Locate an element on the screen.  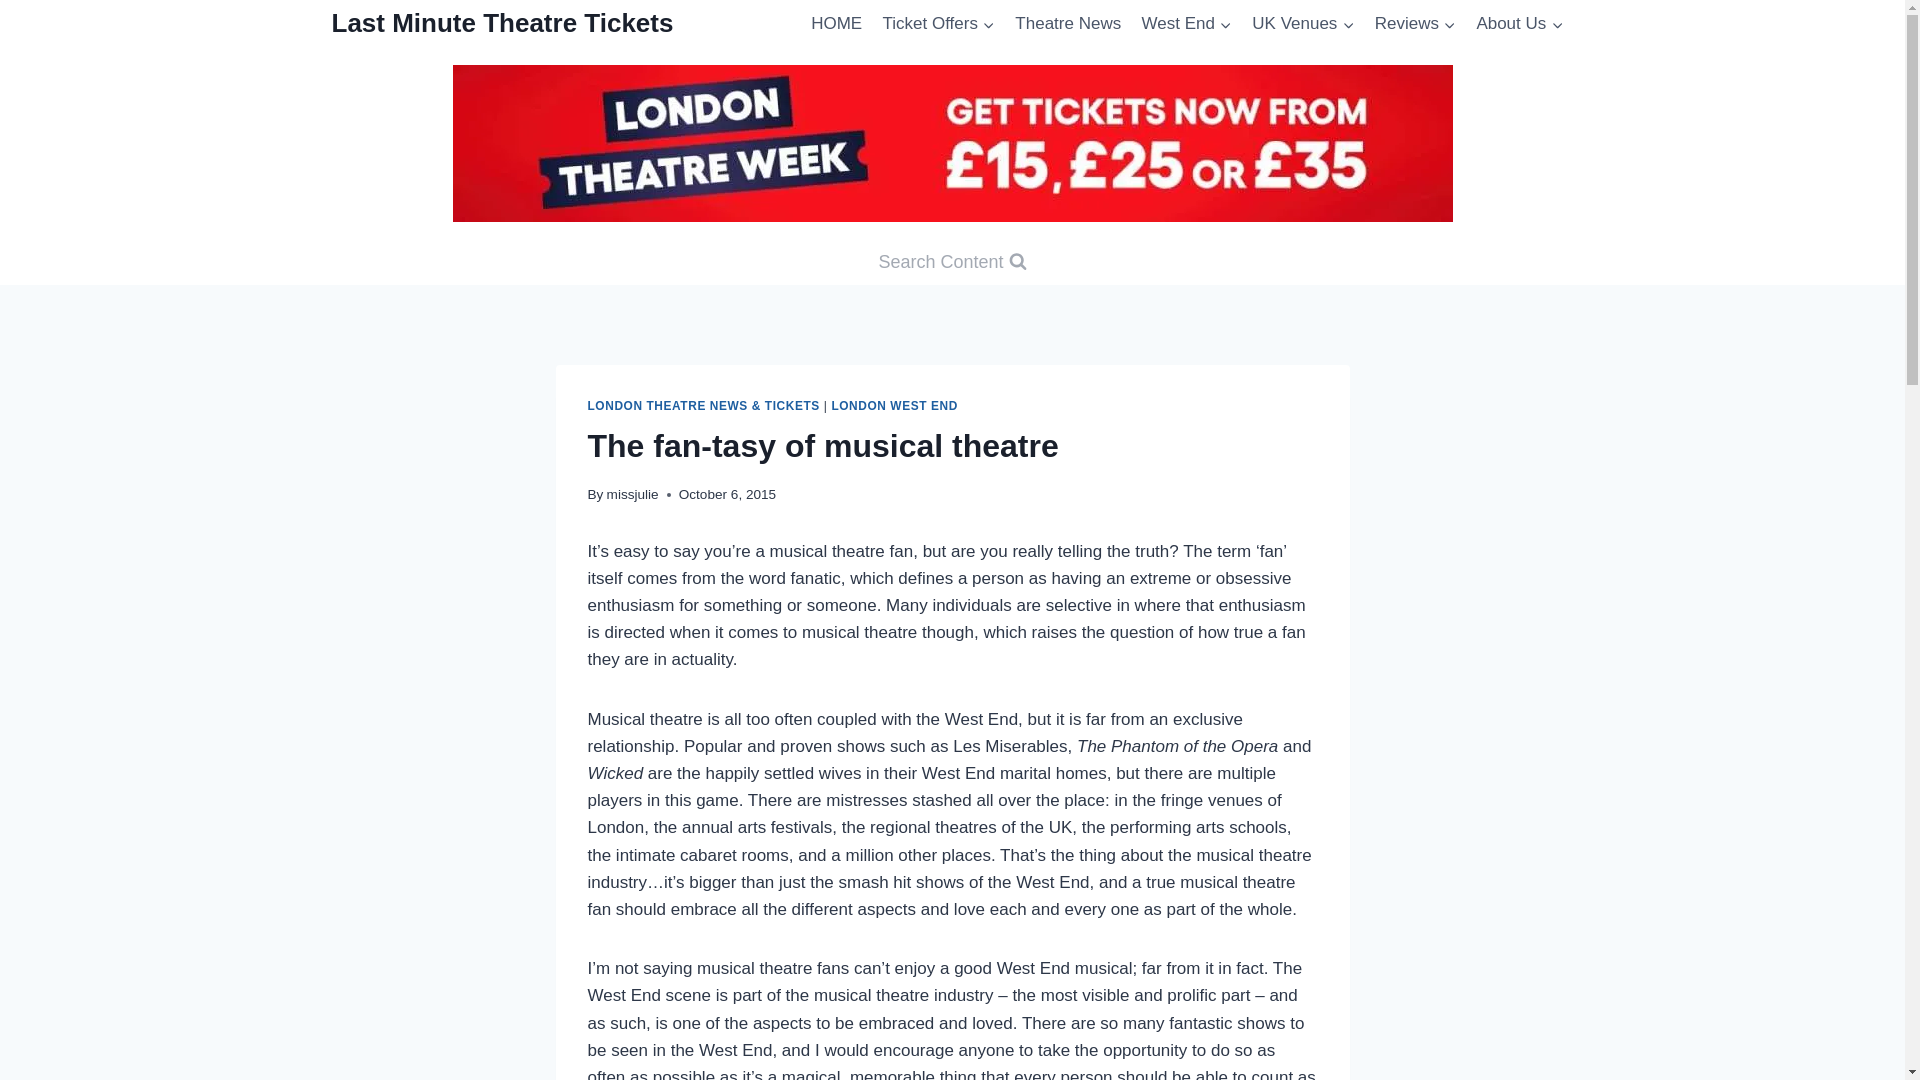
London Theatre Reviews is located at coordinates (1416, 24).